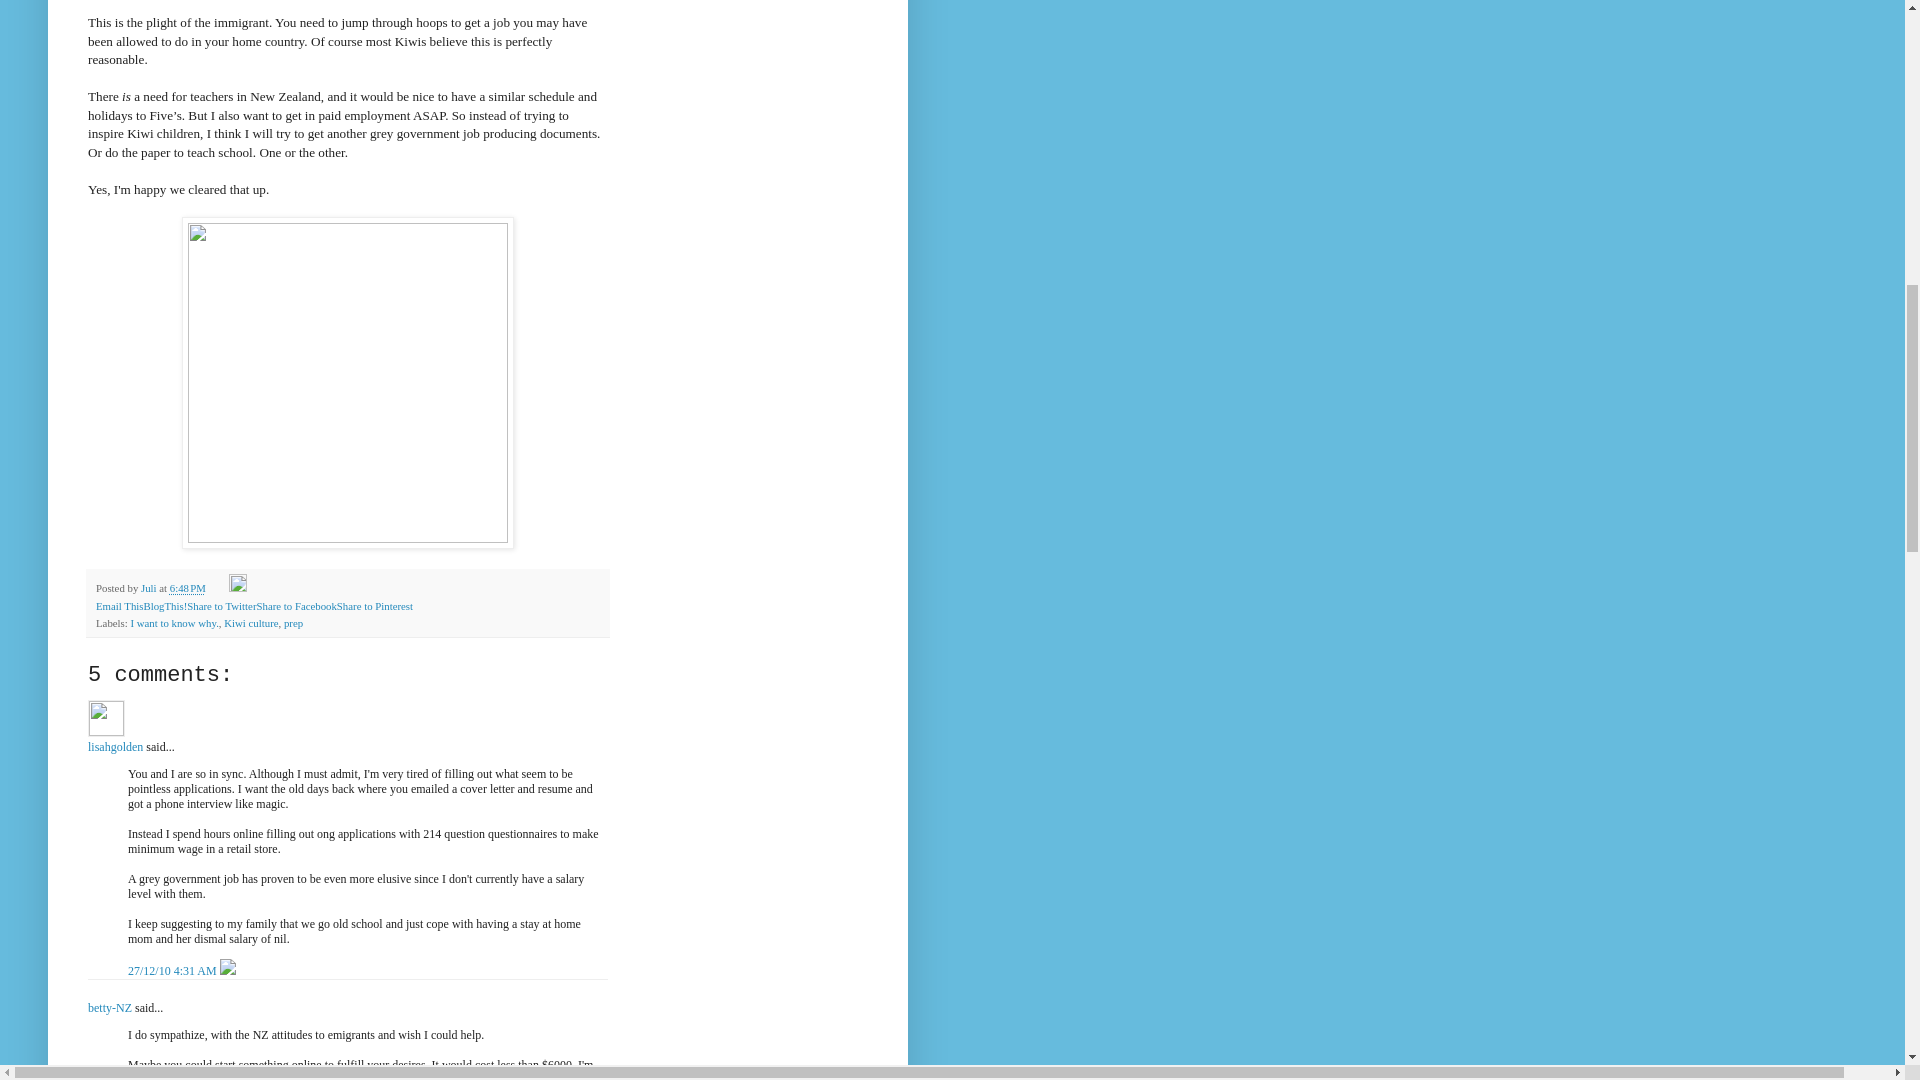 This screenshot has height=1080, width=1920. What do you see at coordinates (106, 718) in the screenshot?
I see `lisahgolden` at bounding box center [106, 718].